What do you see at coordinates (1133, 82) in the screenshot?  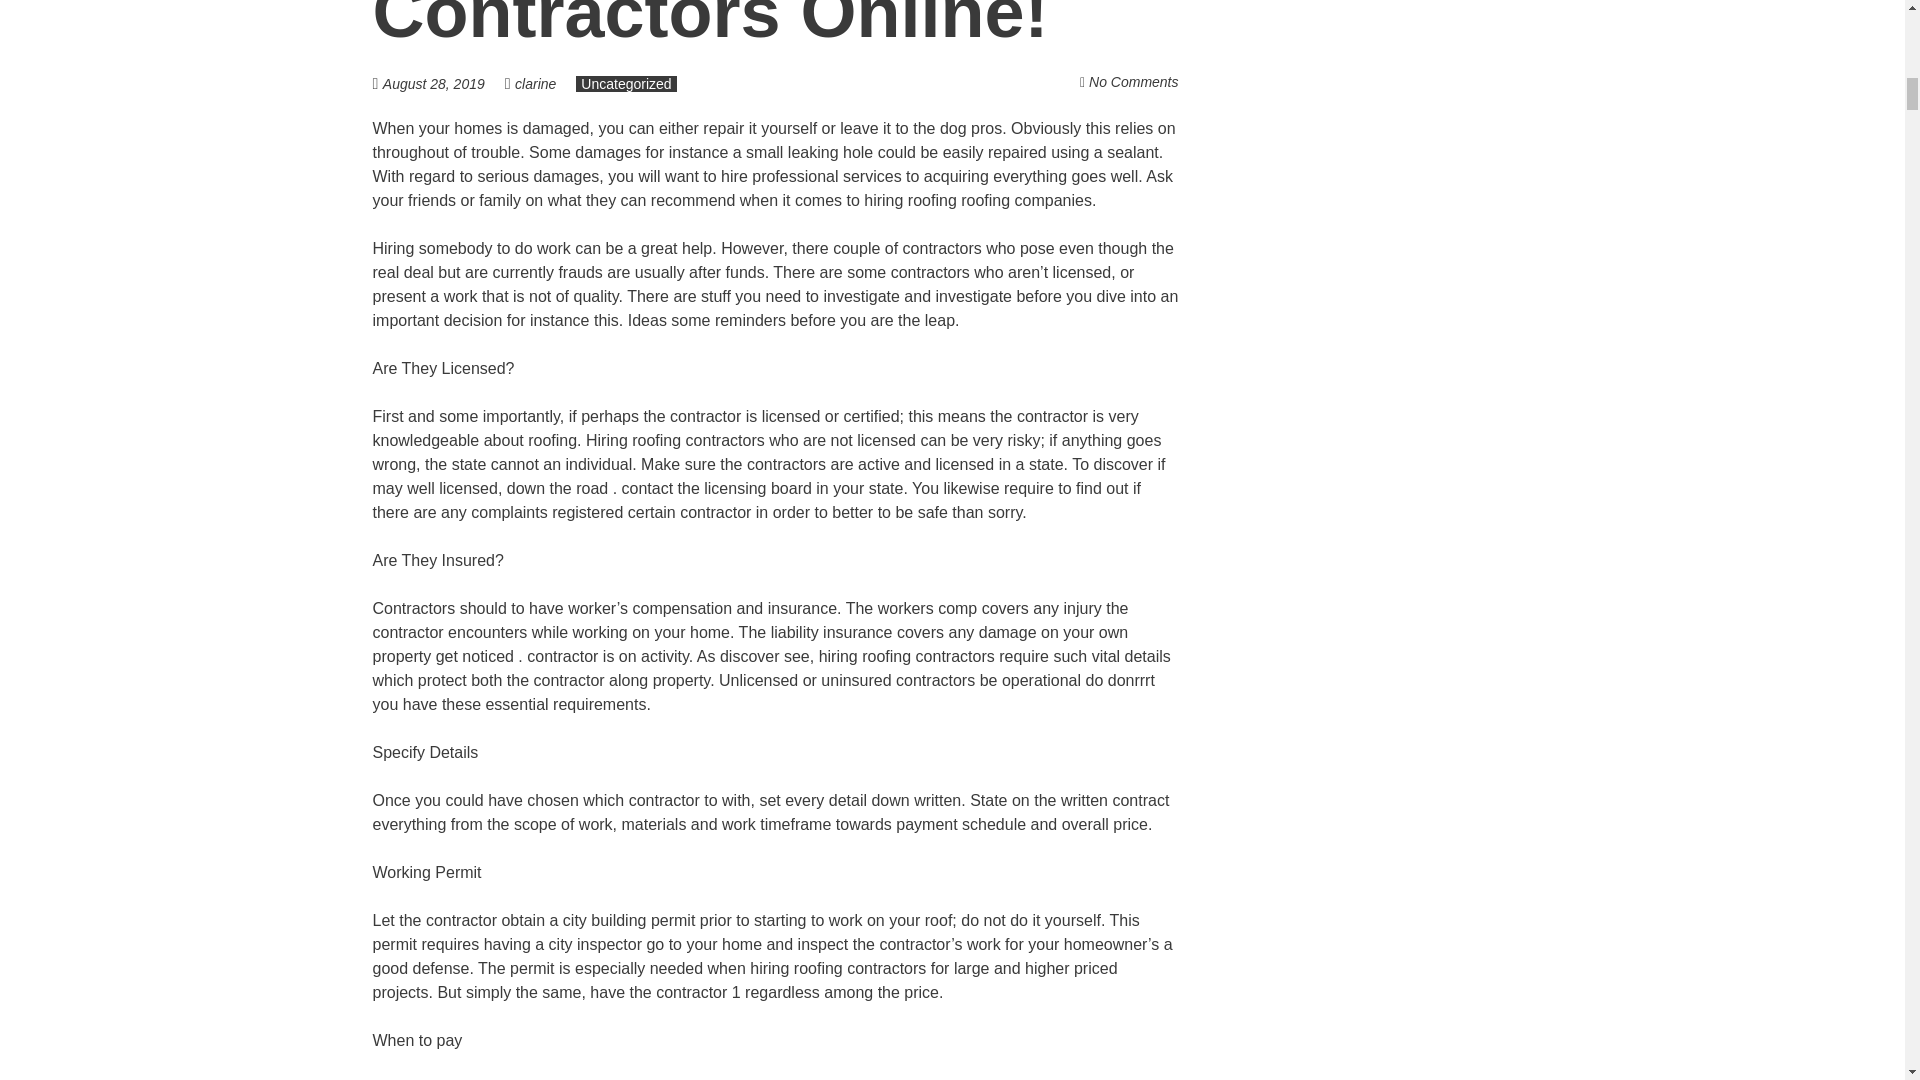 I see `No Comments` at bounding box center [1133, 82].